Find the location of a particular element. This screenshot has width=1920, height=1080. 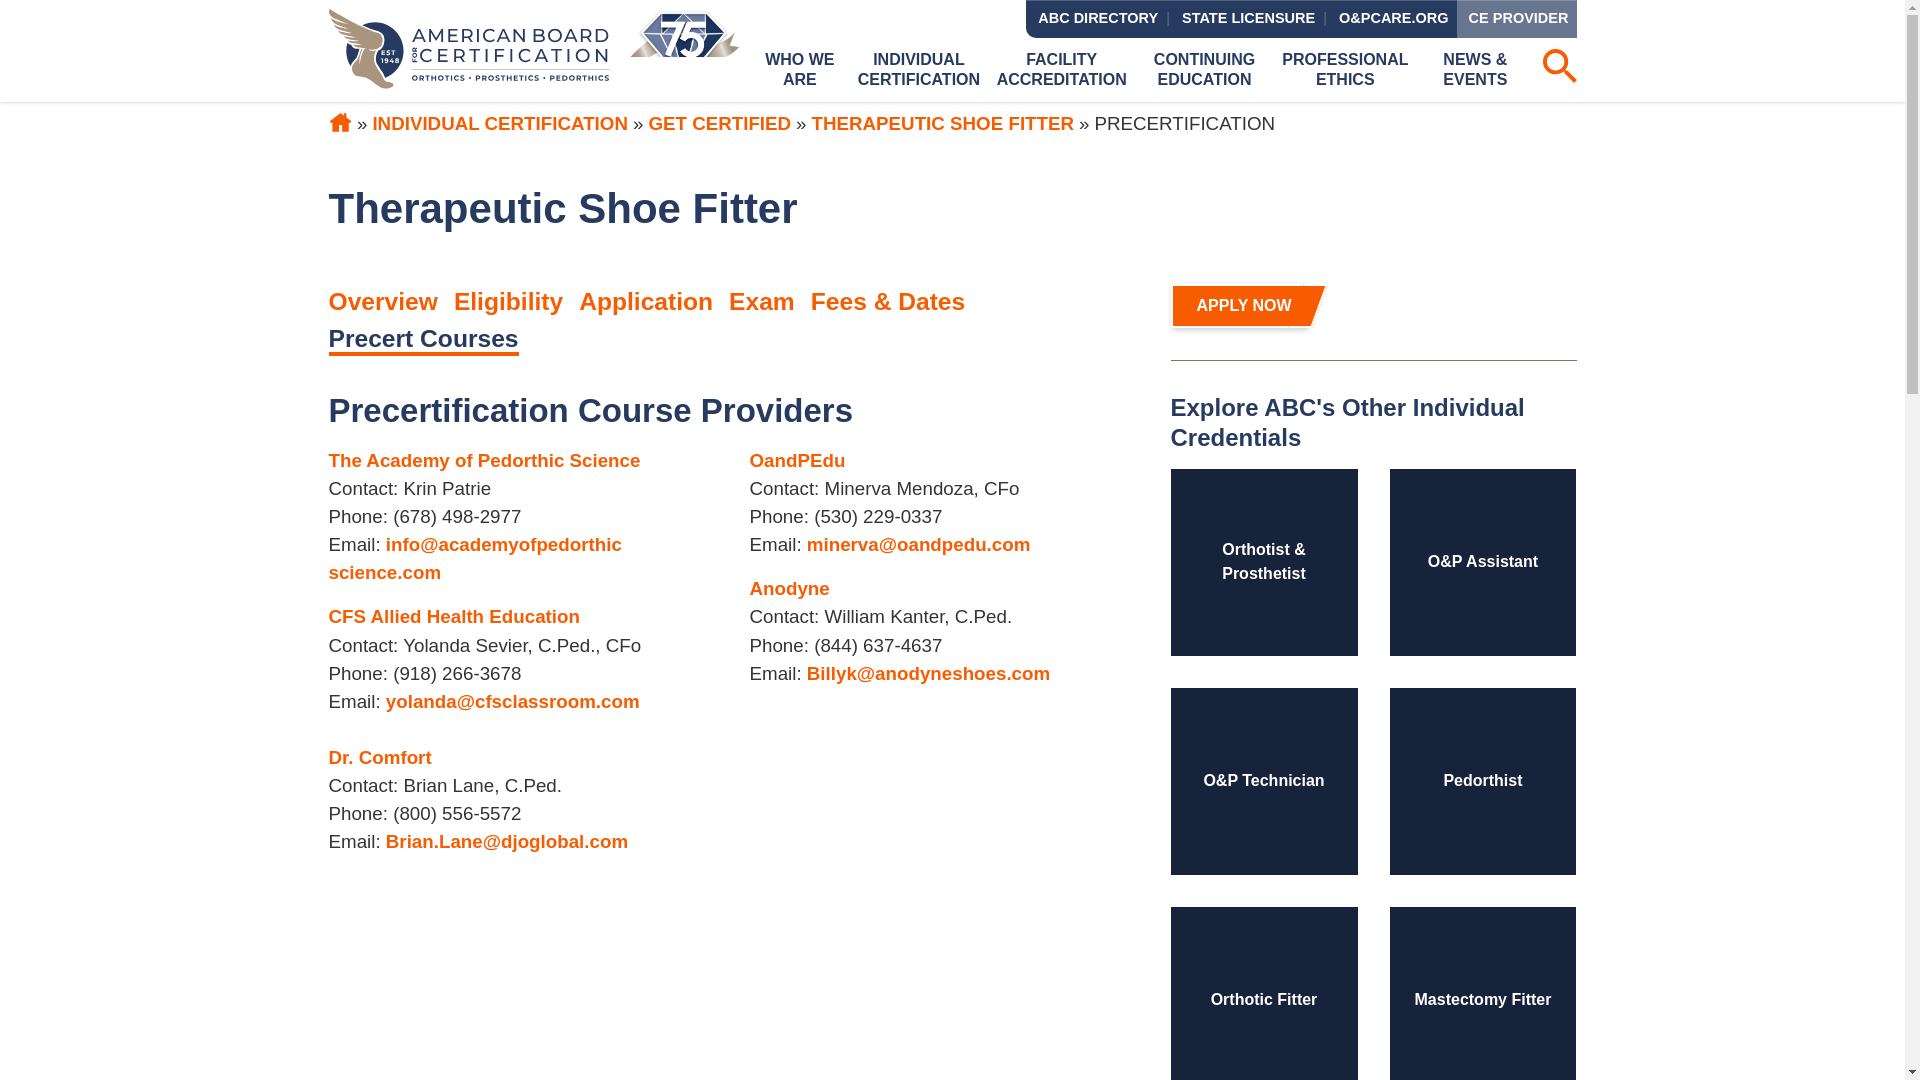

ABC DIRECTORY is located at coordinates (1095, 18).